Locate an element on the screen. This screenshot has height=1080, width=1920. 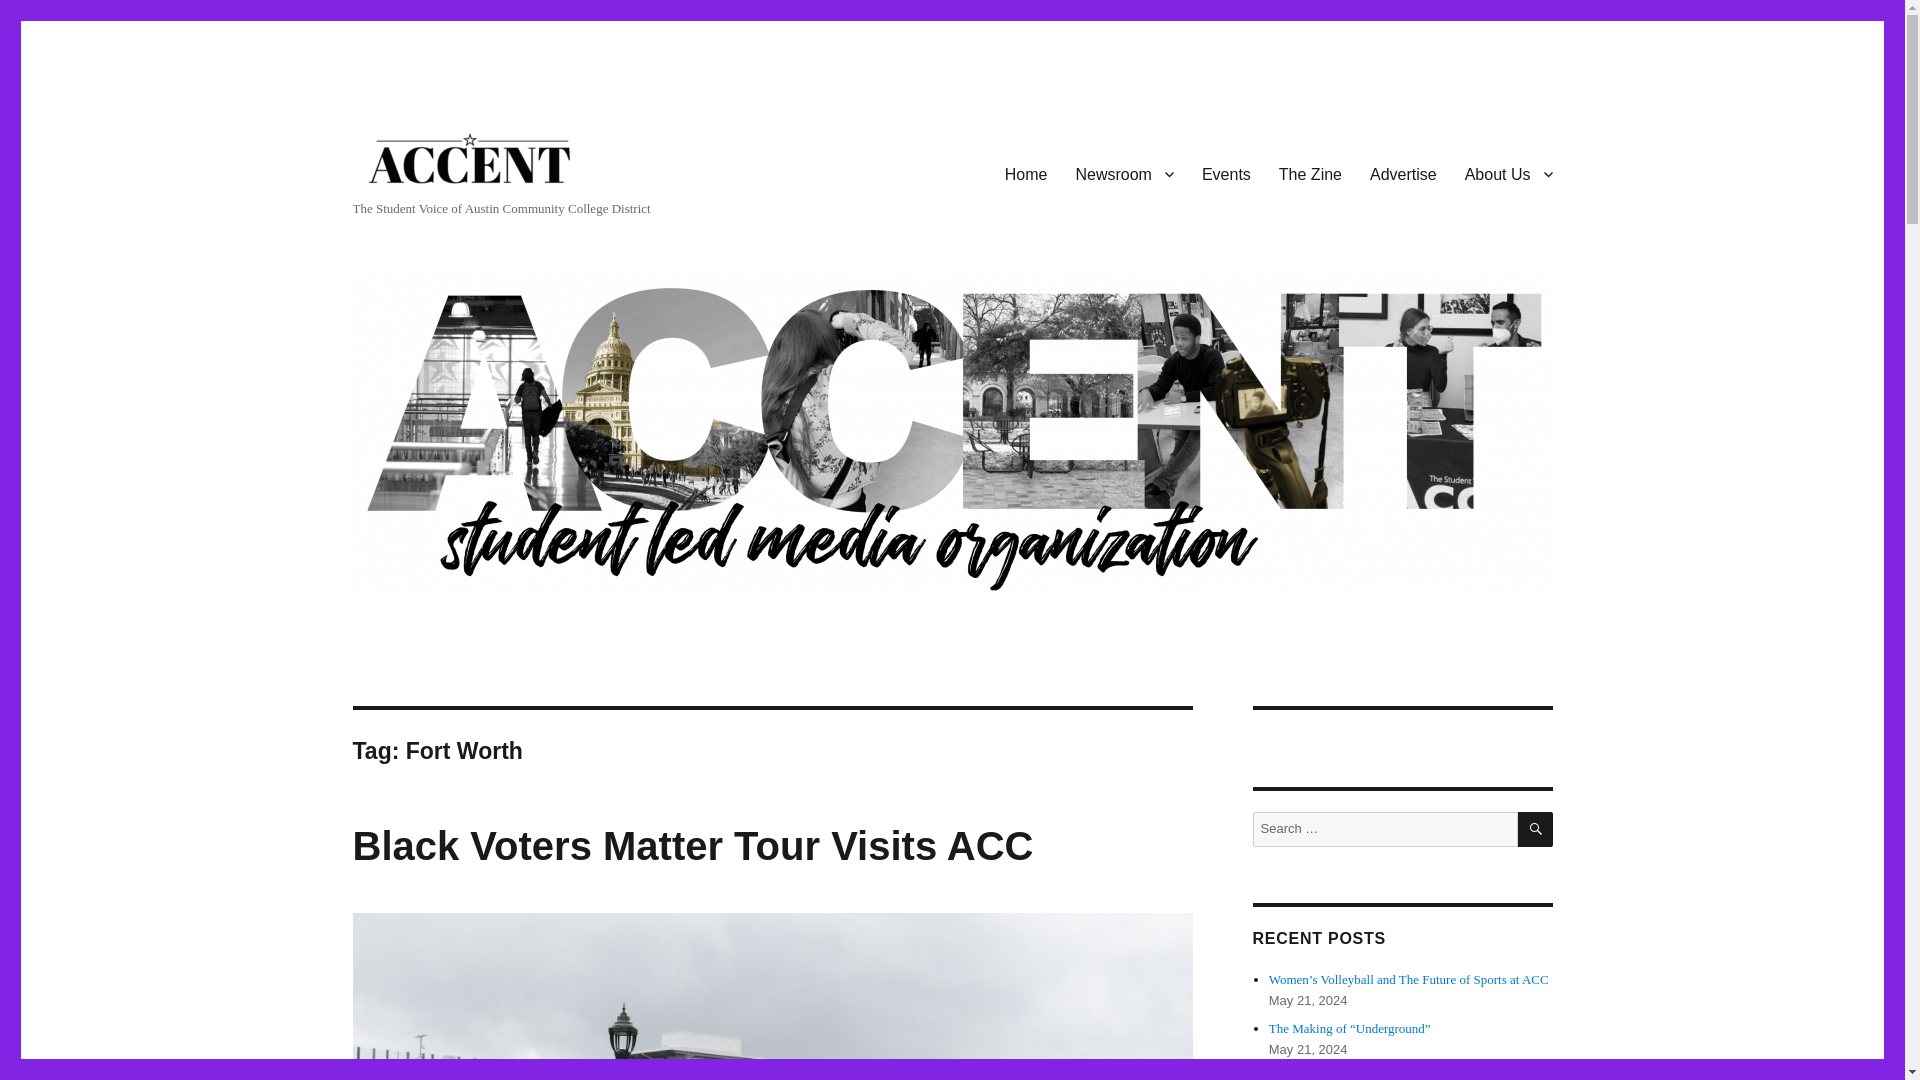
Black Voters Matter Tour Visits ACC is located at coordinates (692, 846).